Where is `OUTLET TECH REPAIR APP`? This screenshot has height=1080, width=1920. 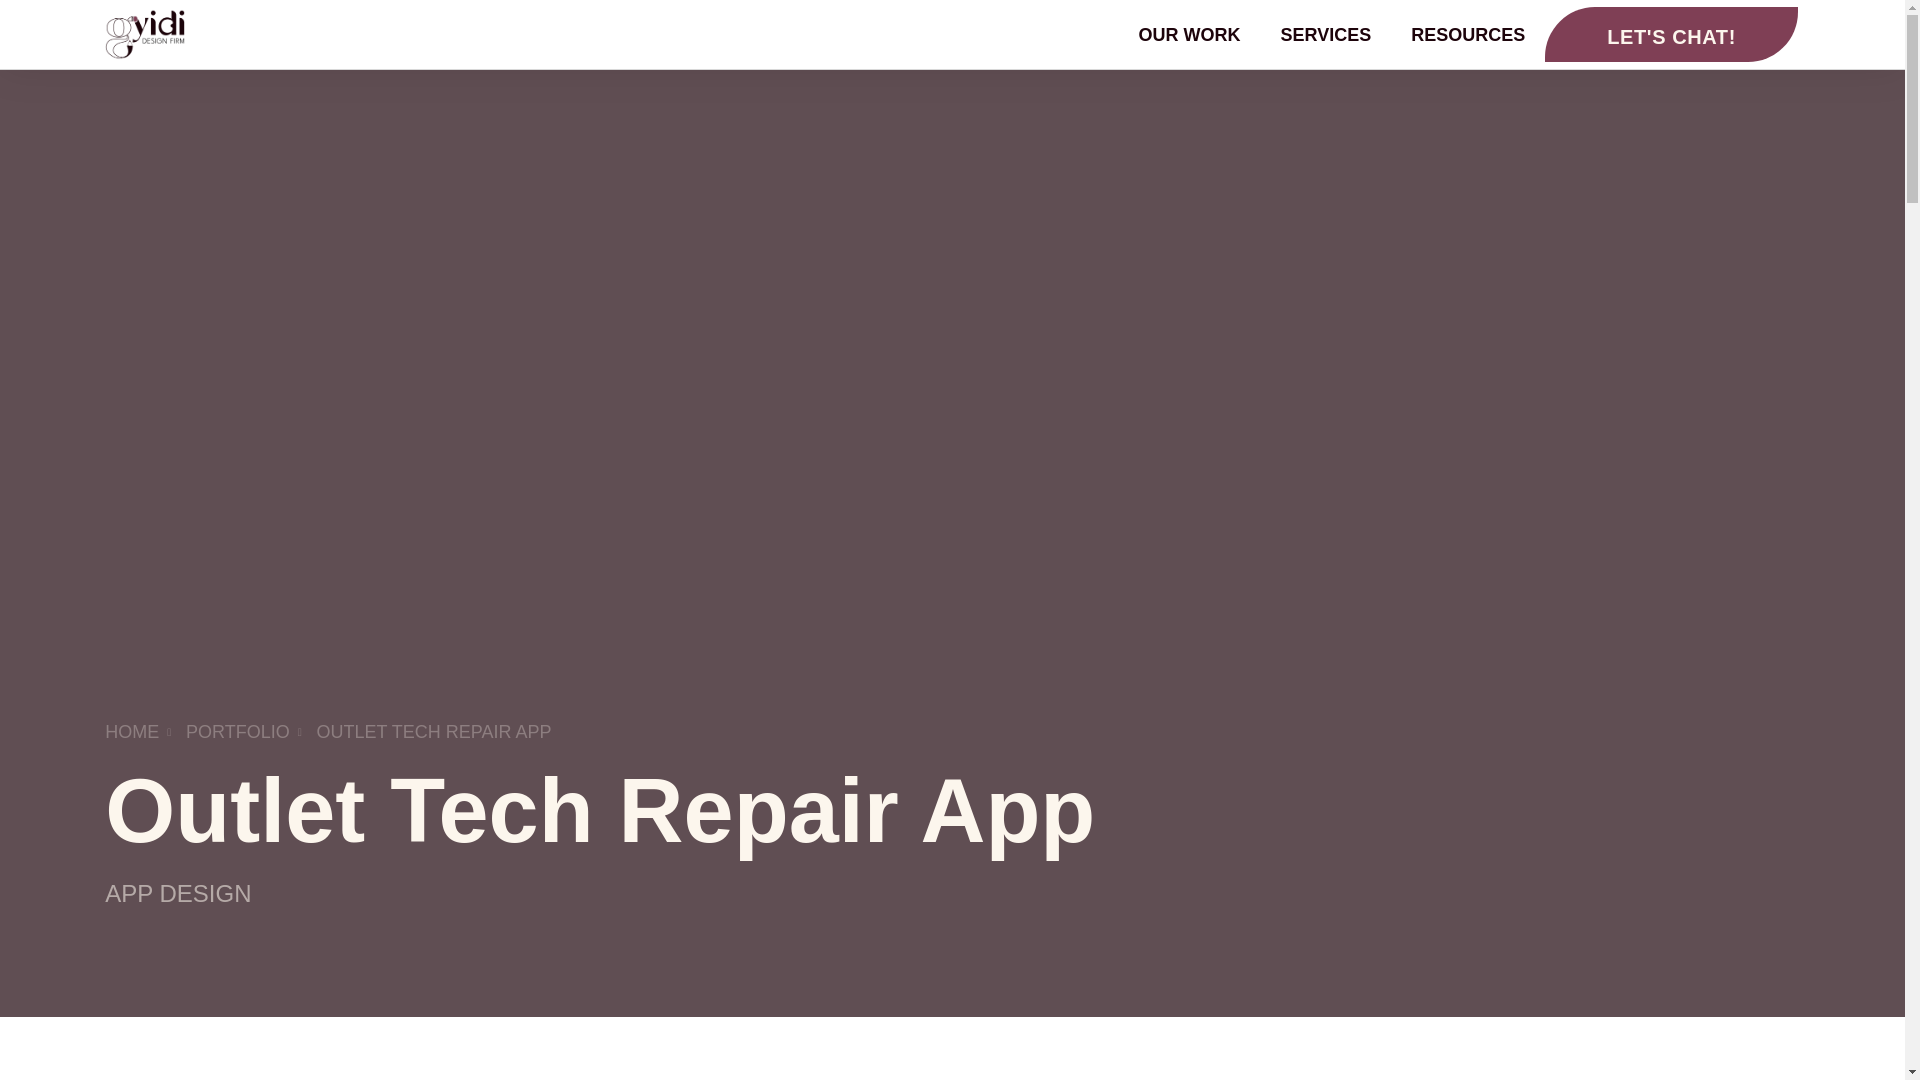
OUTLET TECH REPAIR APP is located at coordinates (424, 732).